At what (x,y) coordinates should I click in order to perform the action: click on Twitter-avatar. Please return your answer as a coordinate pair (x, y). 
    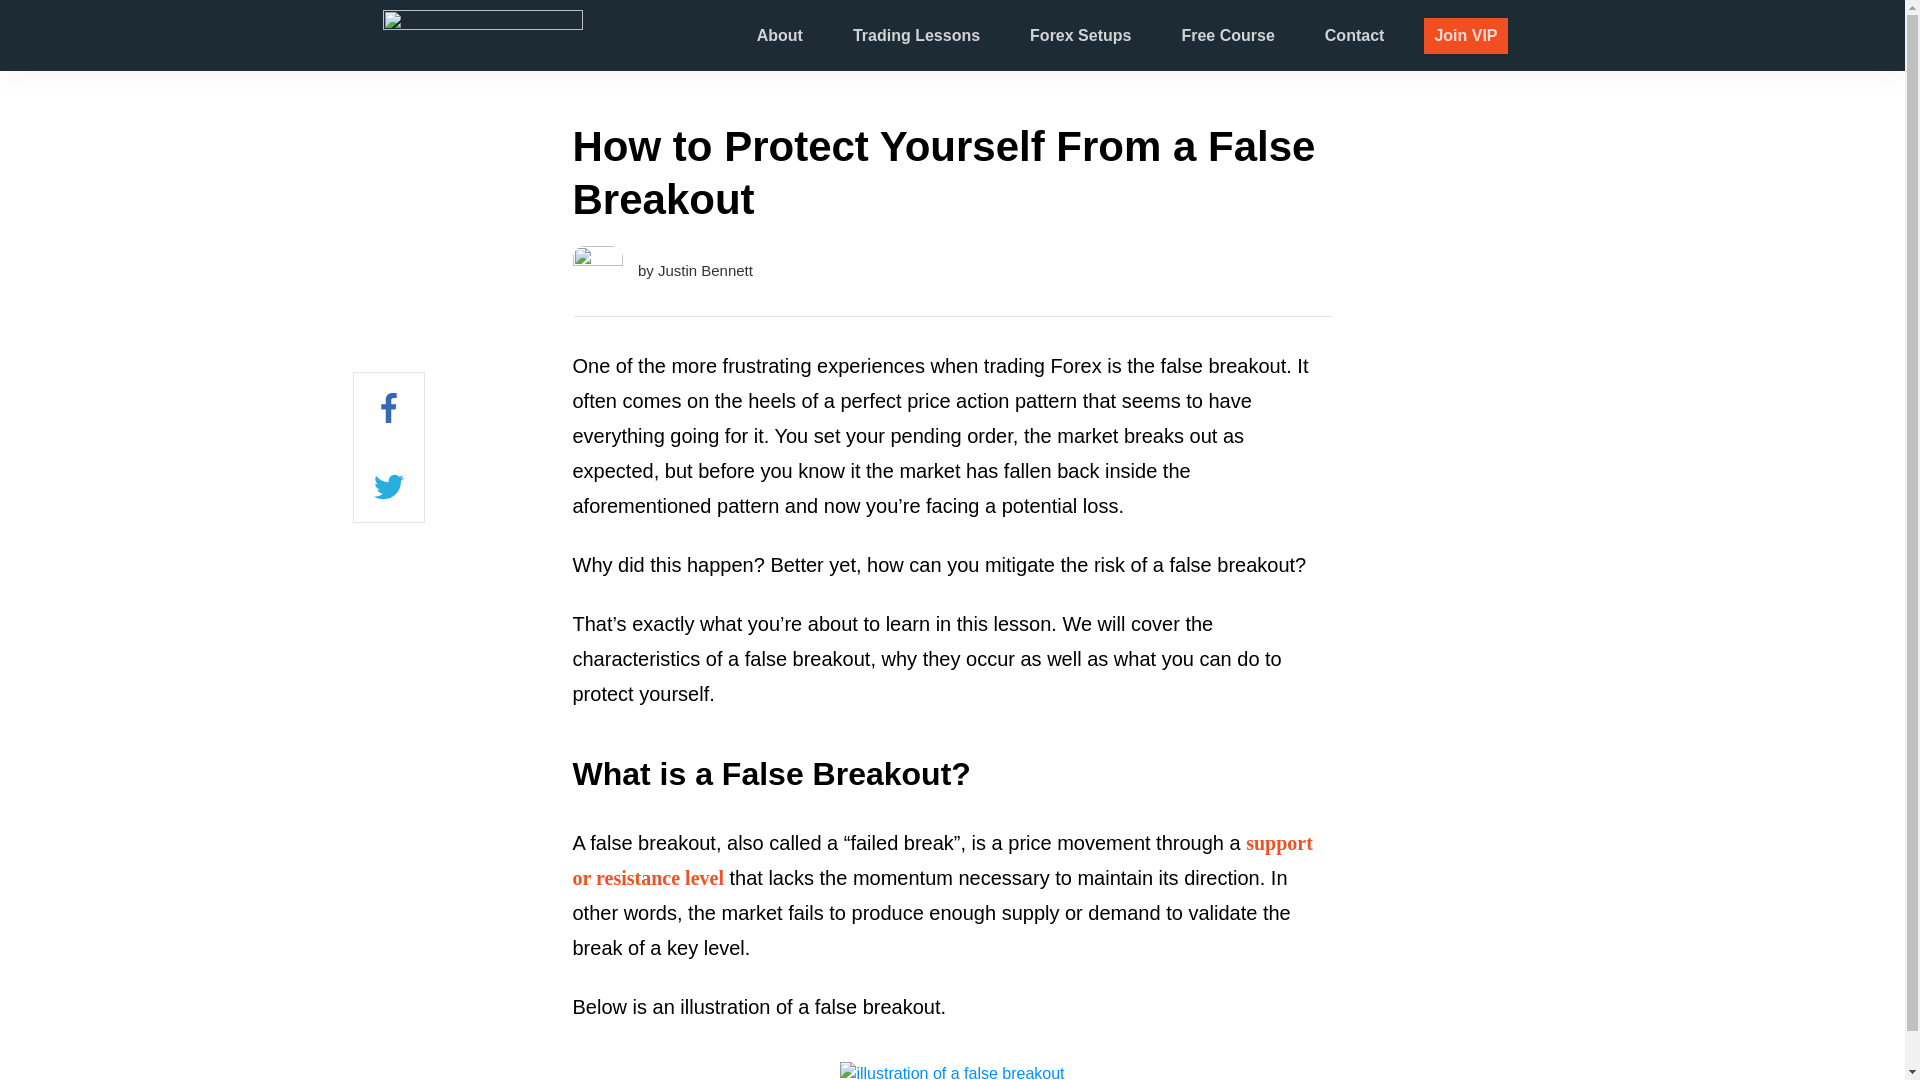
    Looking at the image, I should click on (597, 270).